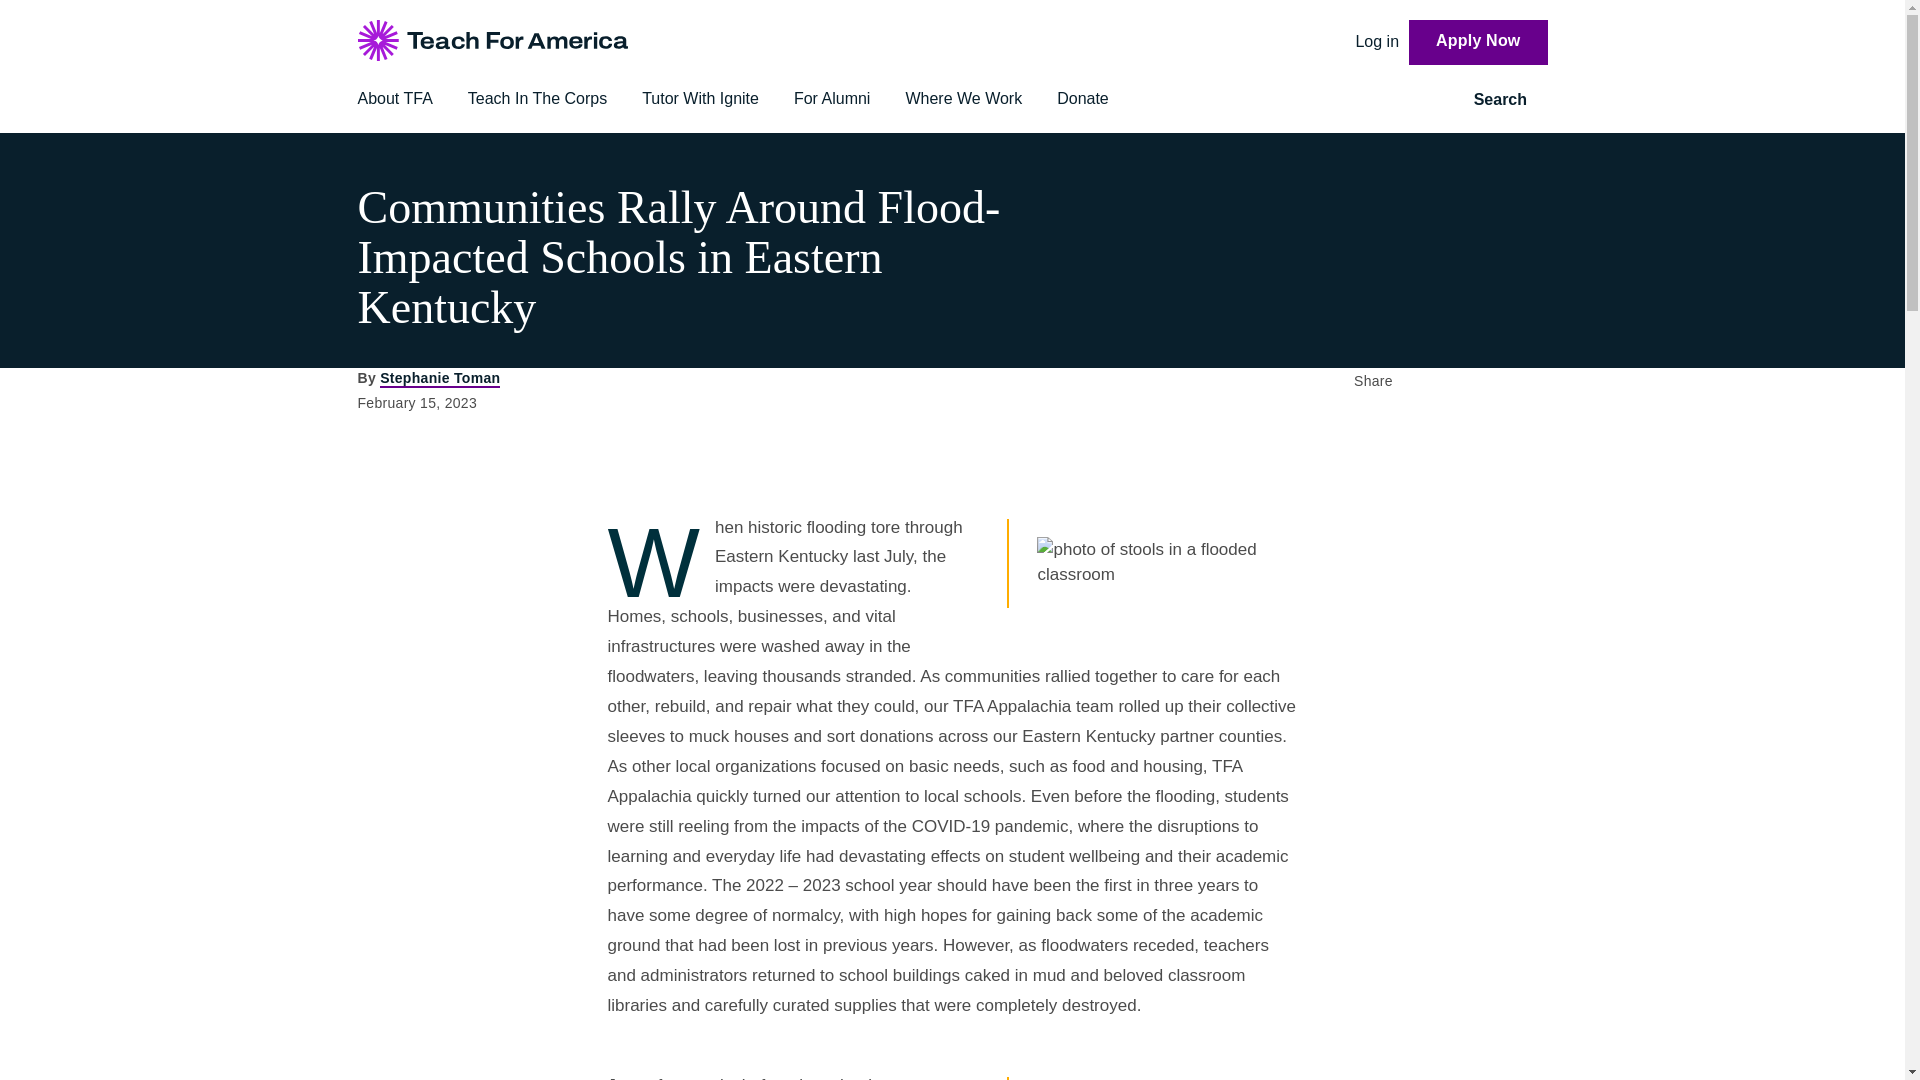 The image size is (1920, 1080). Describe the element at coordinates (1540, 100) in the screenshot. I see `Search Icon` at that location.